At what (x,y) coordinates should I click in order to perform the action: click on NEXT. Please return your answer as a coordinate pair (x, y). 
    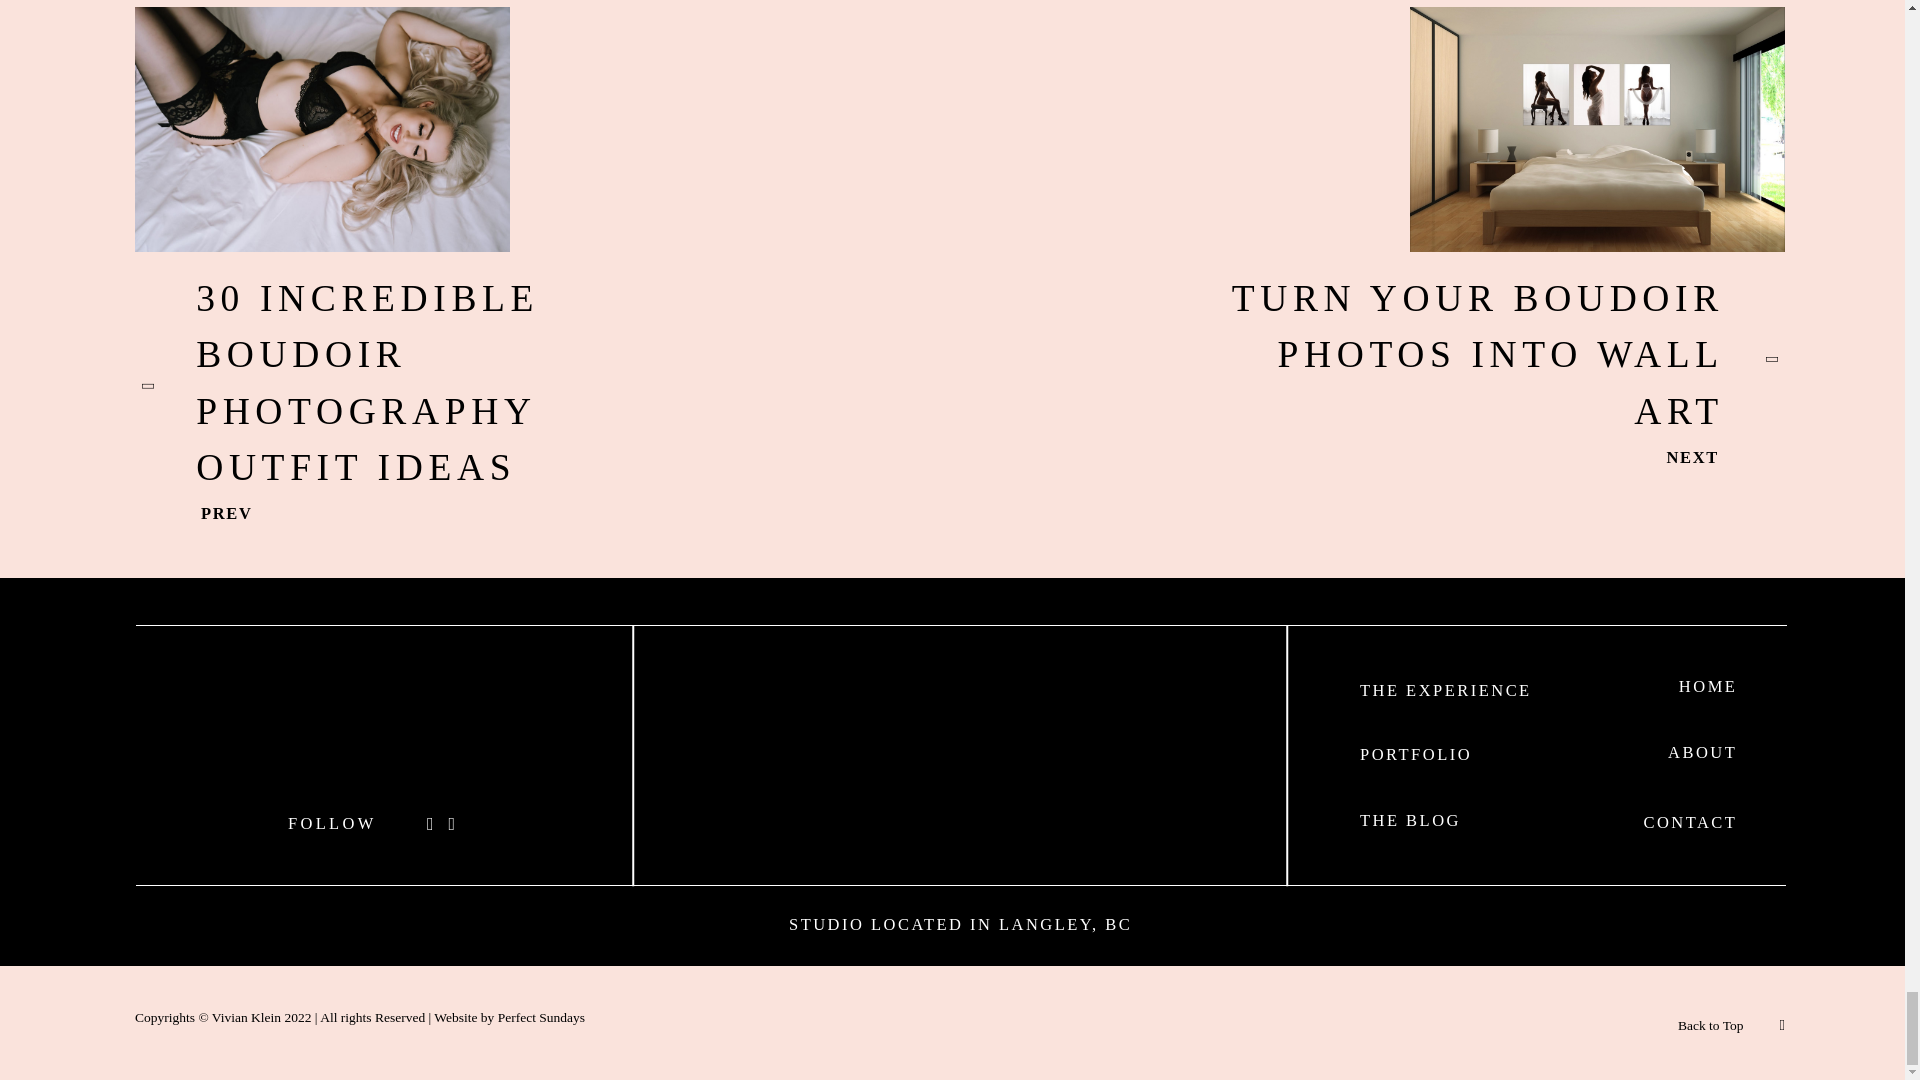
    Looking at the image, I should click on (1726, 458).